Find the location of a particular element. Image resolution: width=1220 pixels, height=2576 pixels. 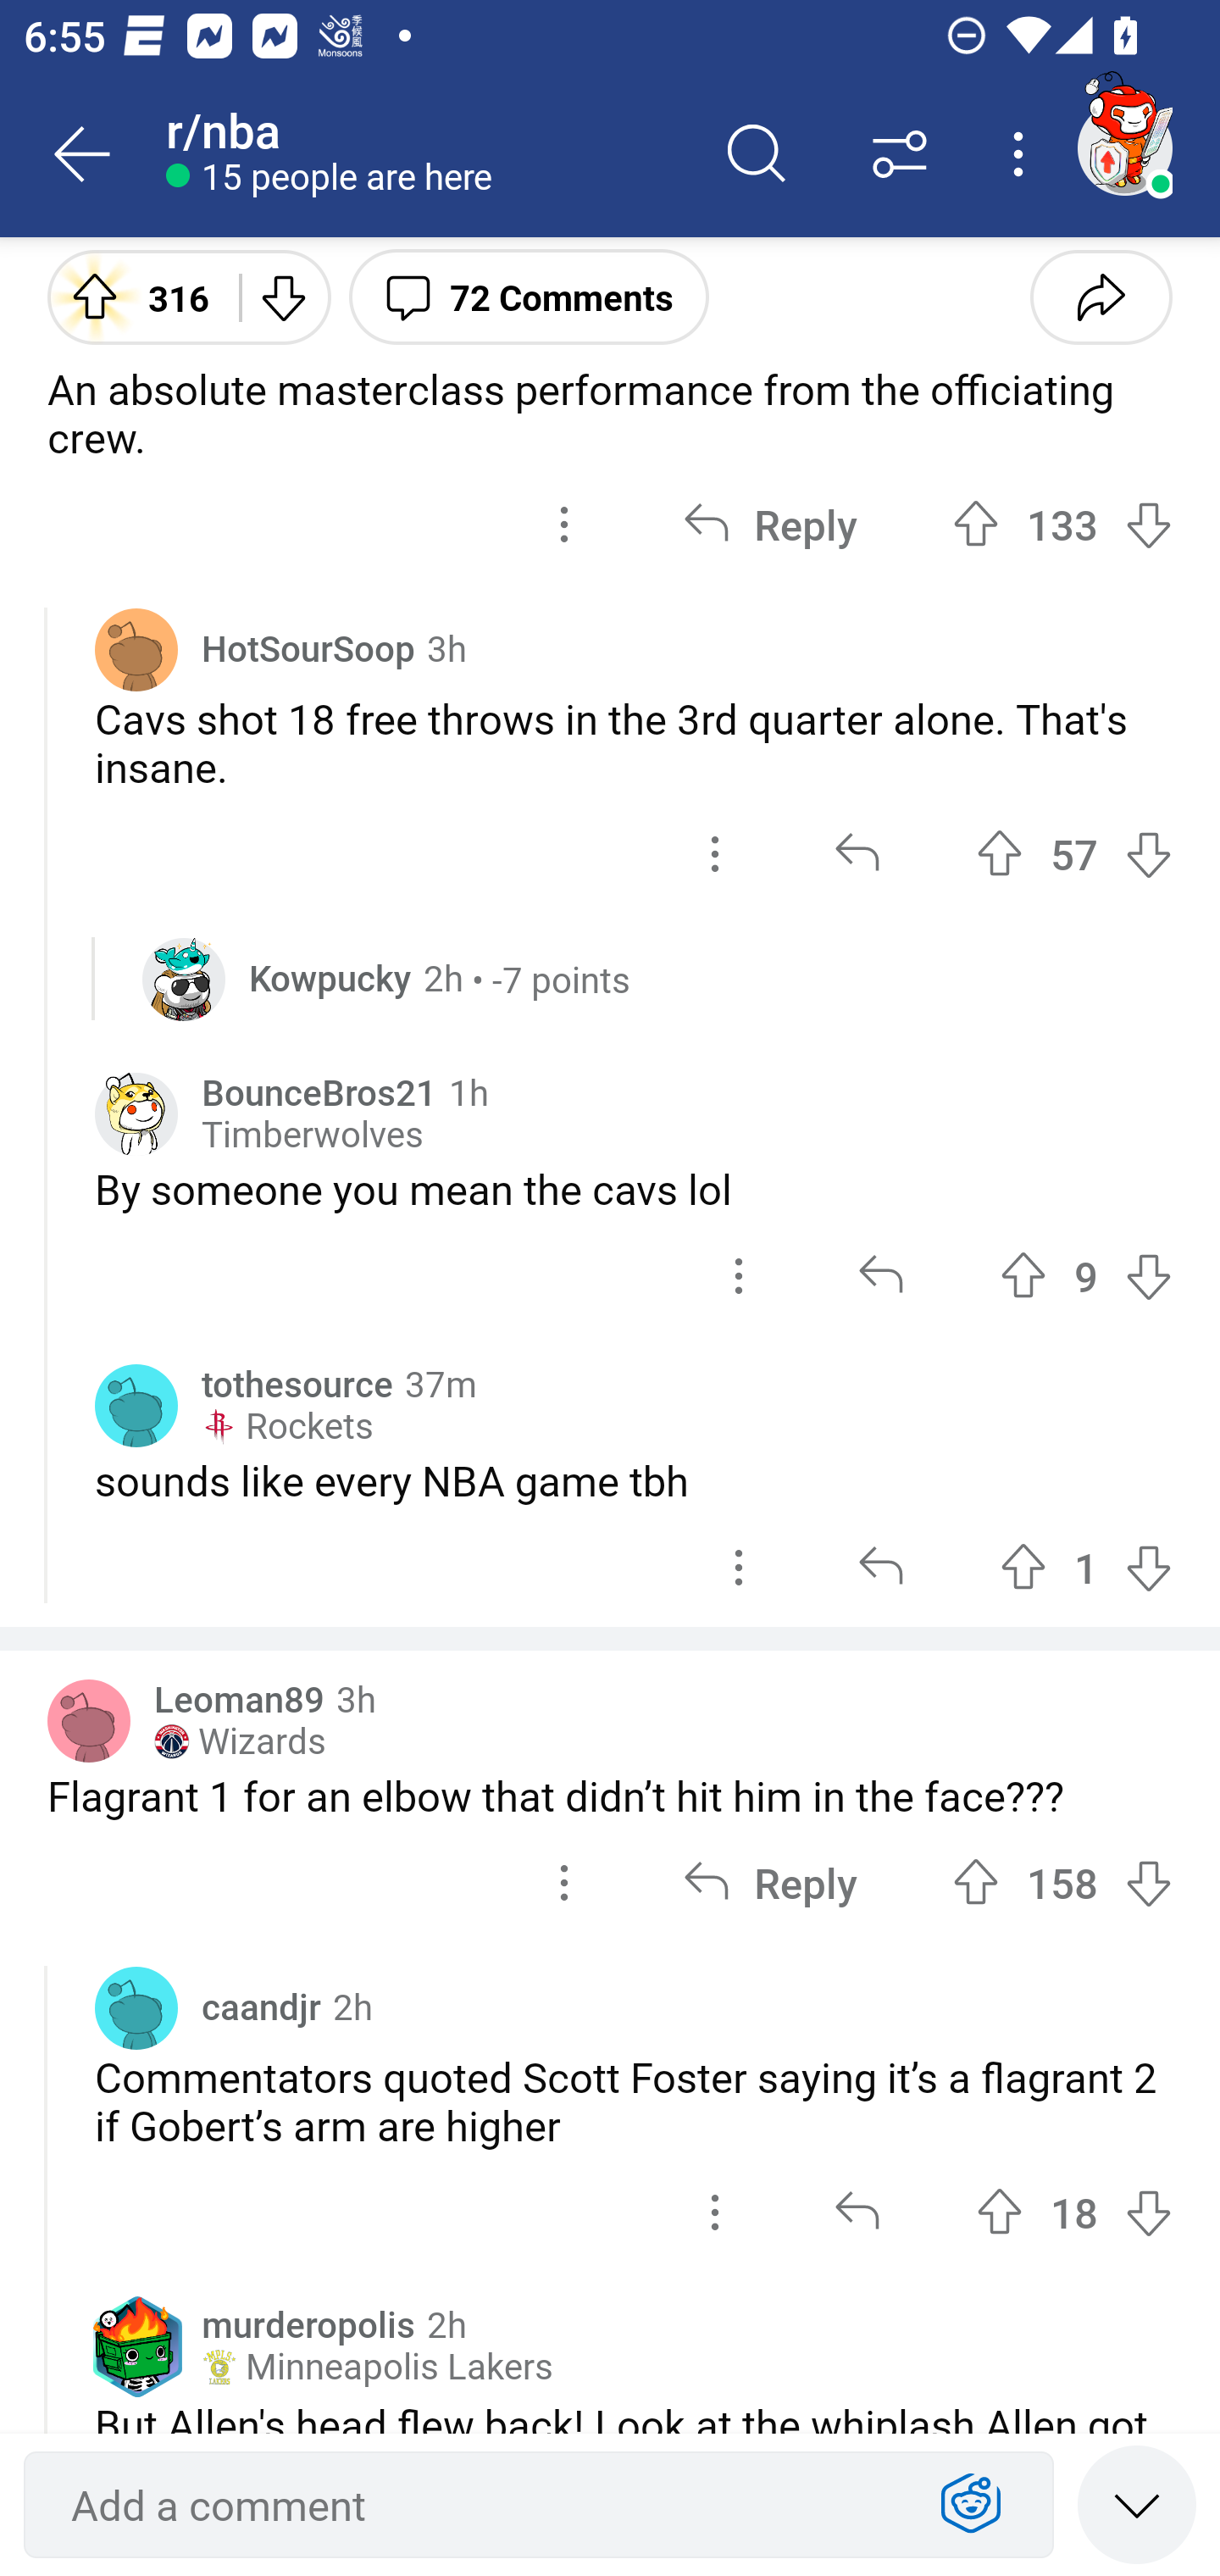

sounds like every NBA game tbh is located at coordinates (634, 1481).